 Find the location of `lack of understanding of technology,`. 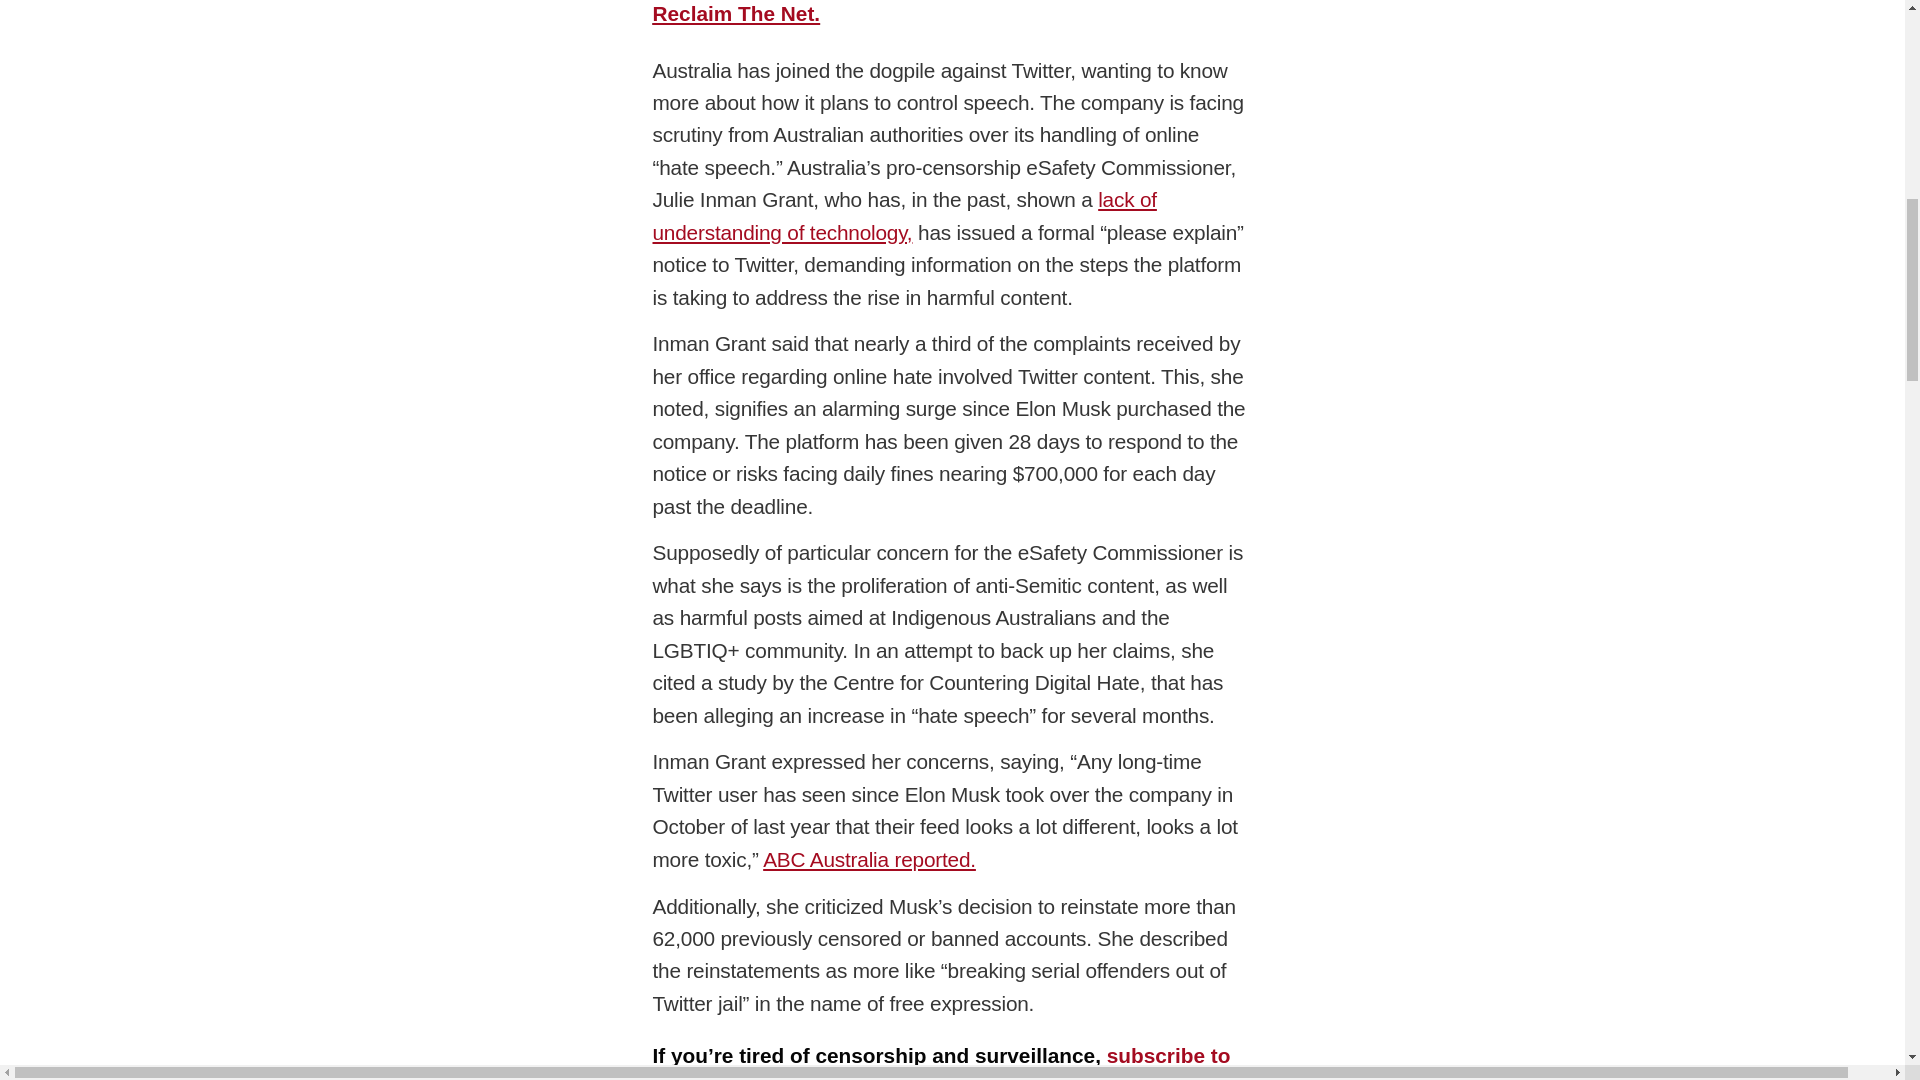

lack of understanding of technology, is located at coordinates (904, 215).